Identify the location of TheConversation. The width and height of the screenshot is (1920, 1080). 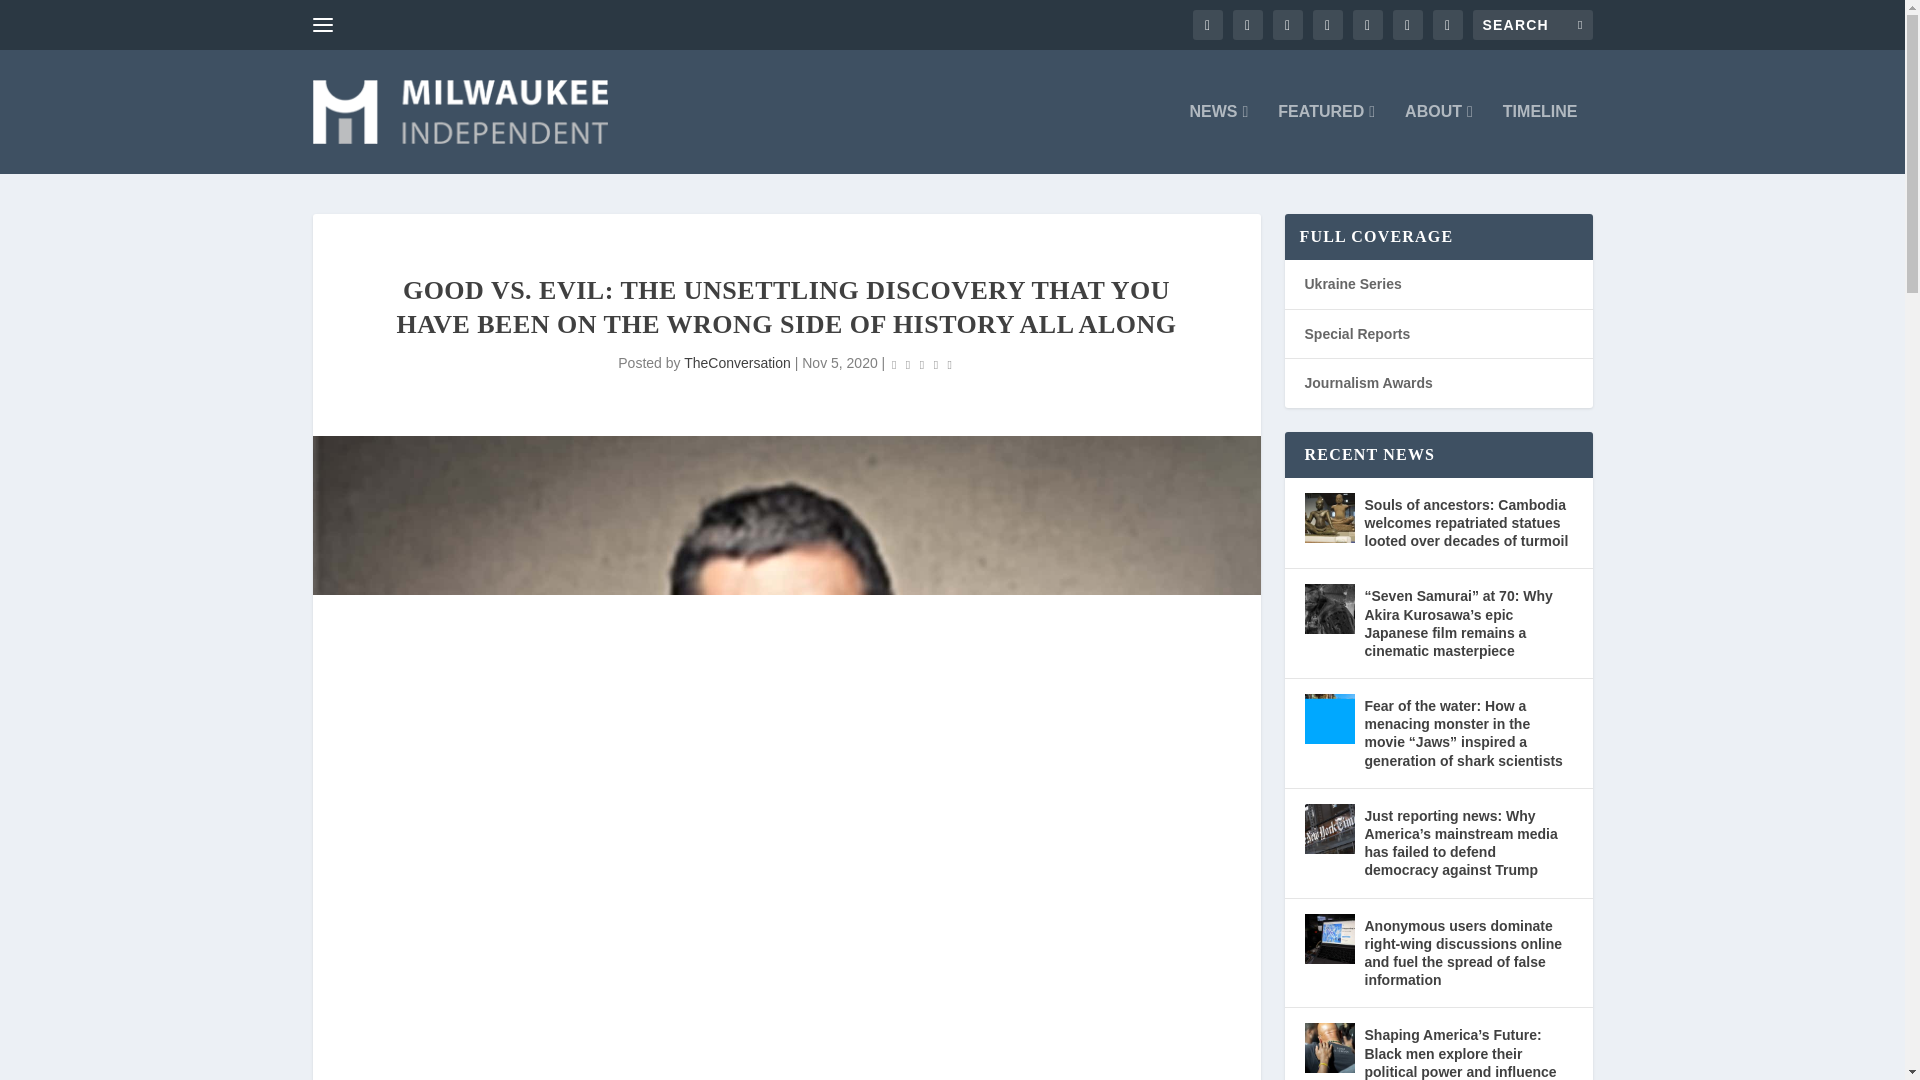
(737, 363).